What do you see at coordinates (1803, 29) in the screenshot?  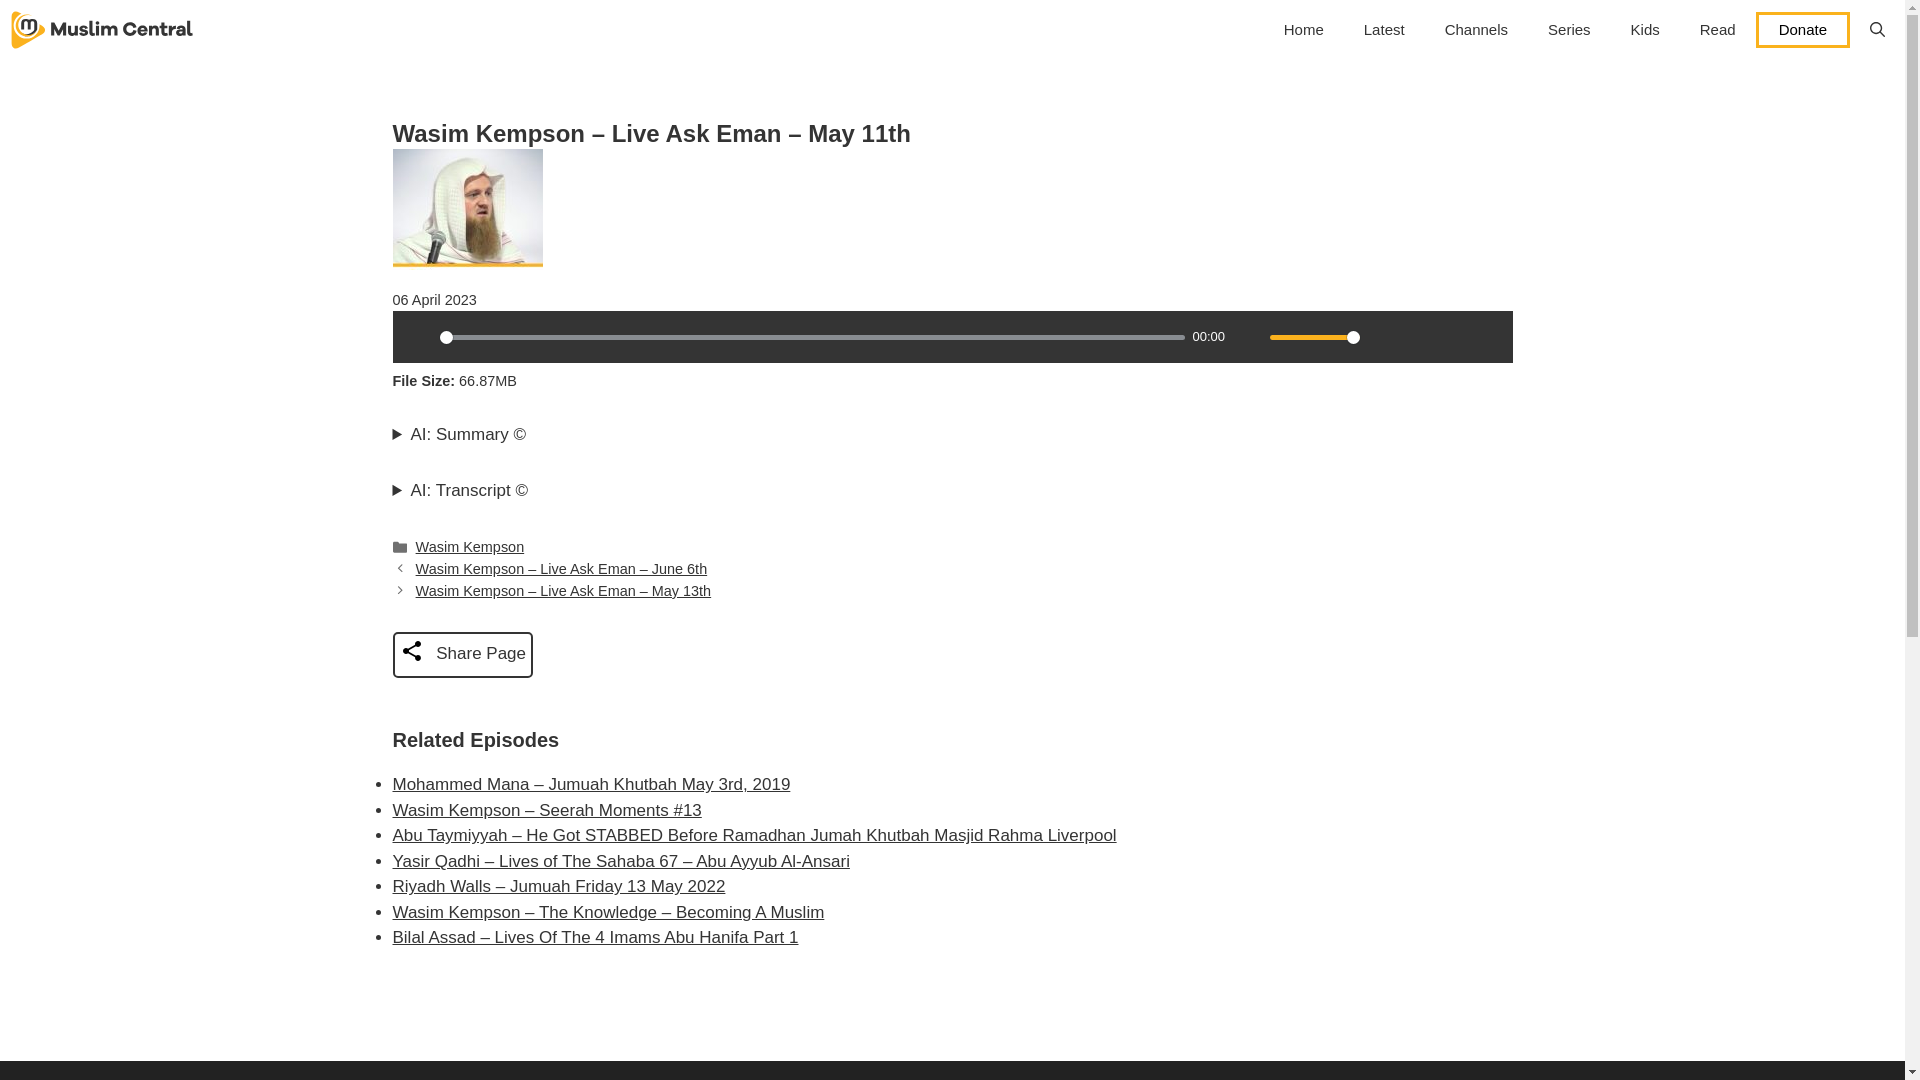 I see `Donate` at bounding box center [1803, 29].